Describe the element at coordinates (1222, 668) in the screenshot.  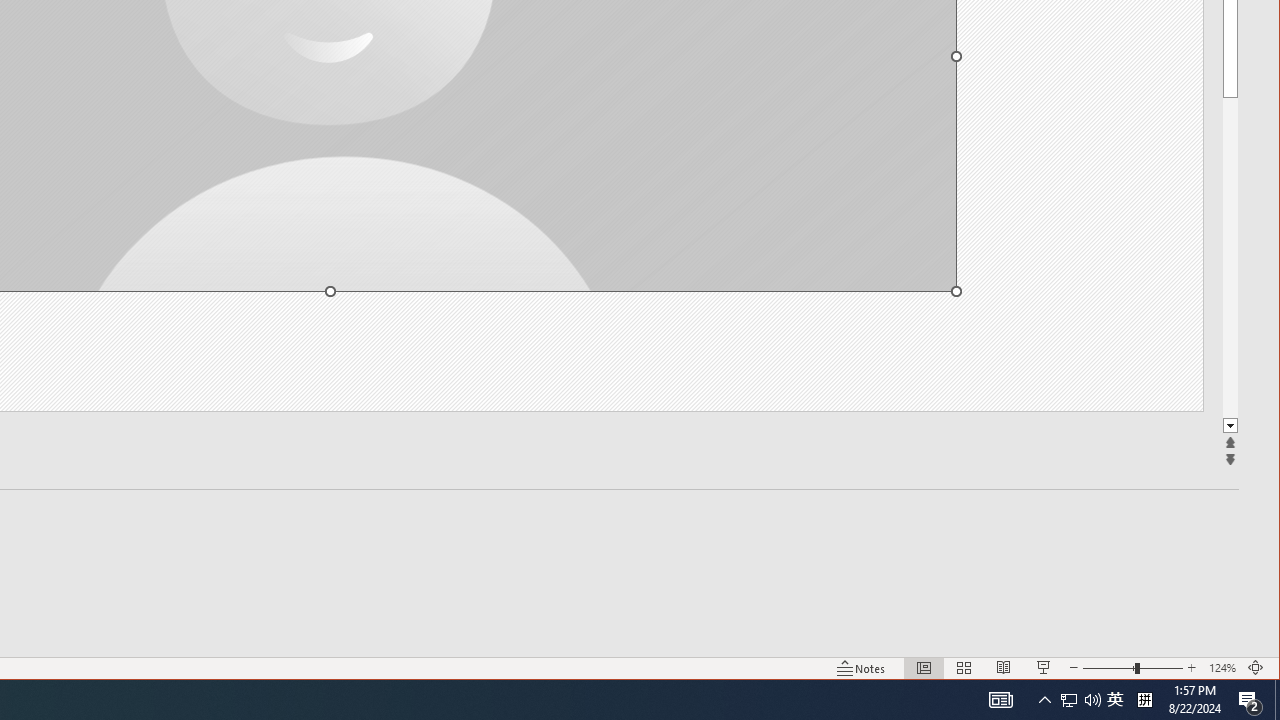
I see `User Promoted Notification Area` at that location.